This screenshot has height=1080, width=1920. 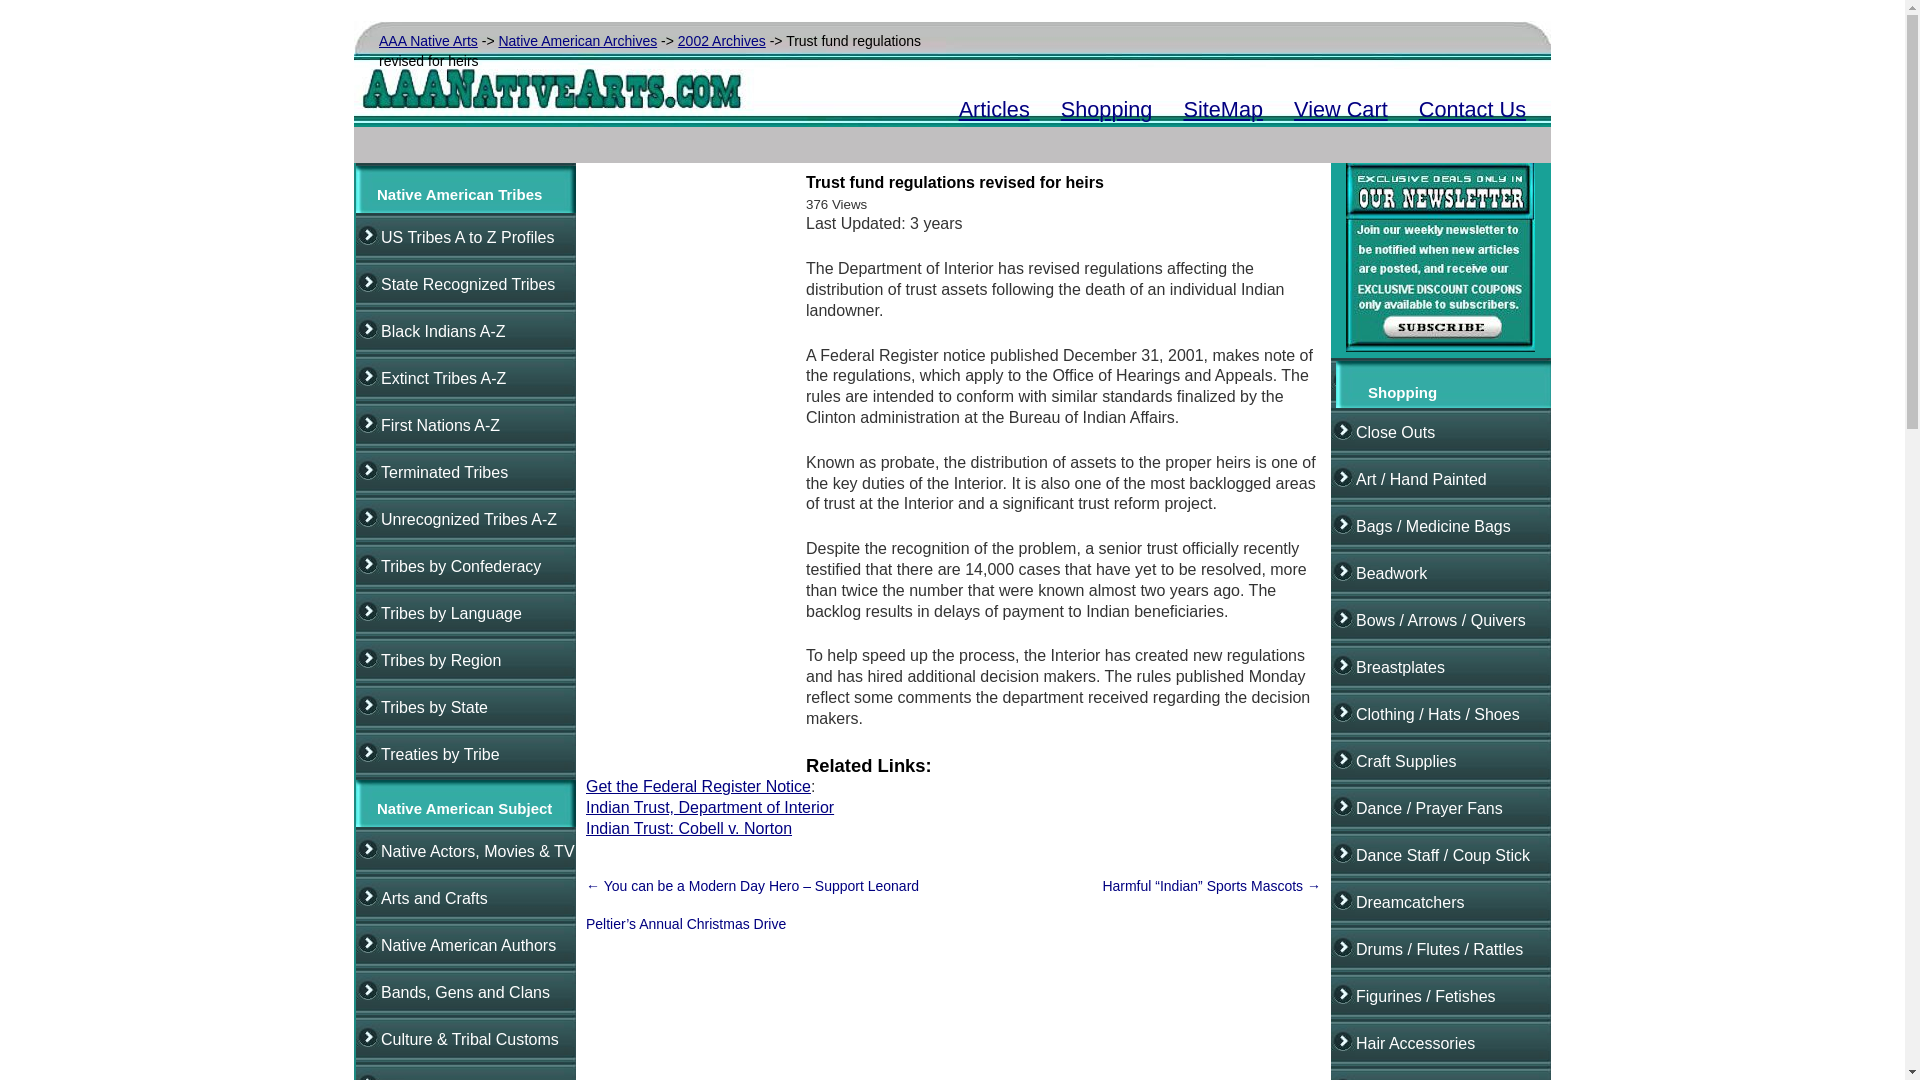 What do you see at coordinates (1390, 573) in the screenshot?
I see `Native American Beadwork` at bounding box center [1390, 573].